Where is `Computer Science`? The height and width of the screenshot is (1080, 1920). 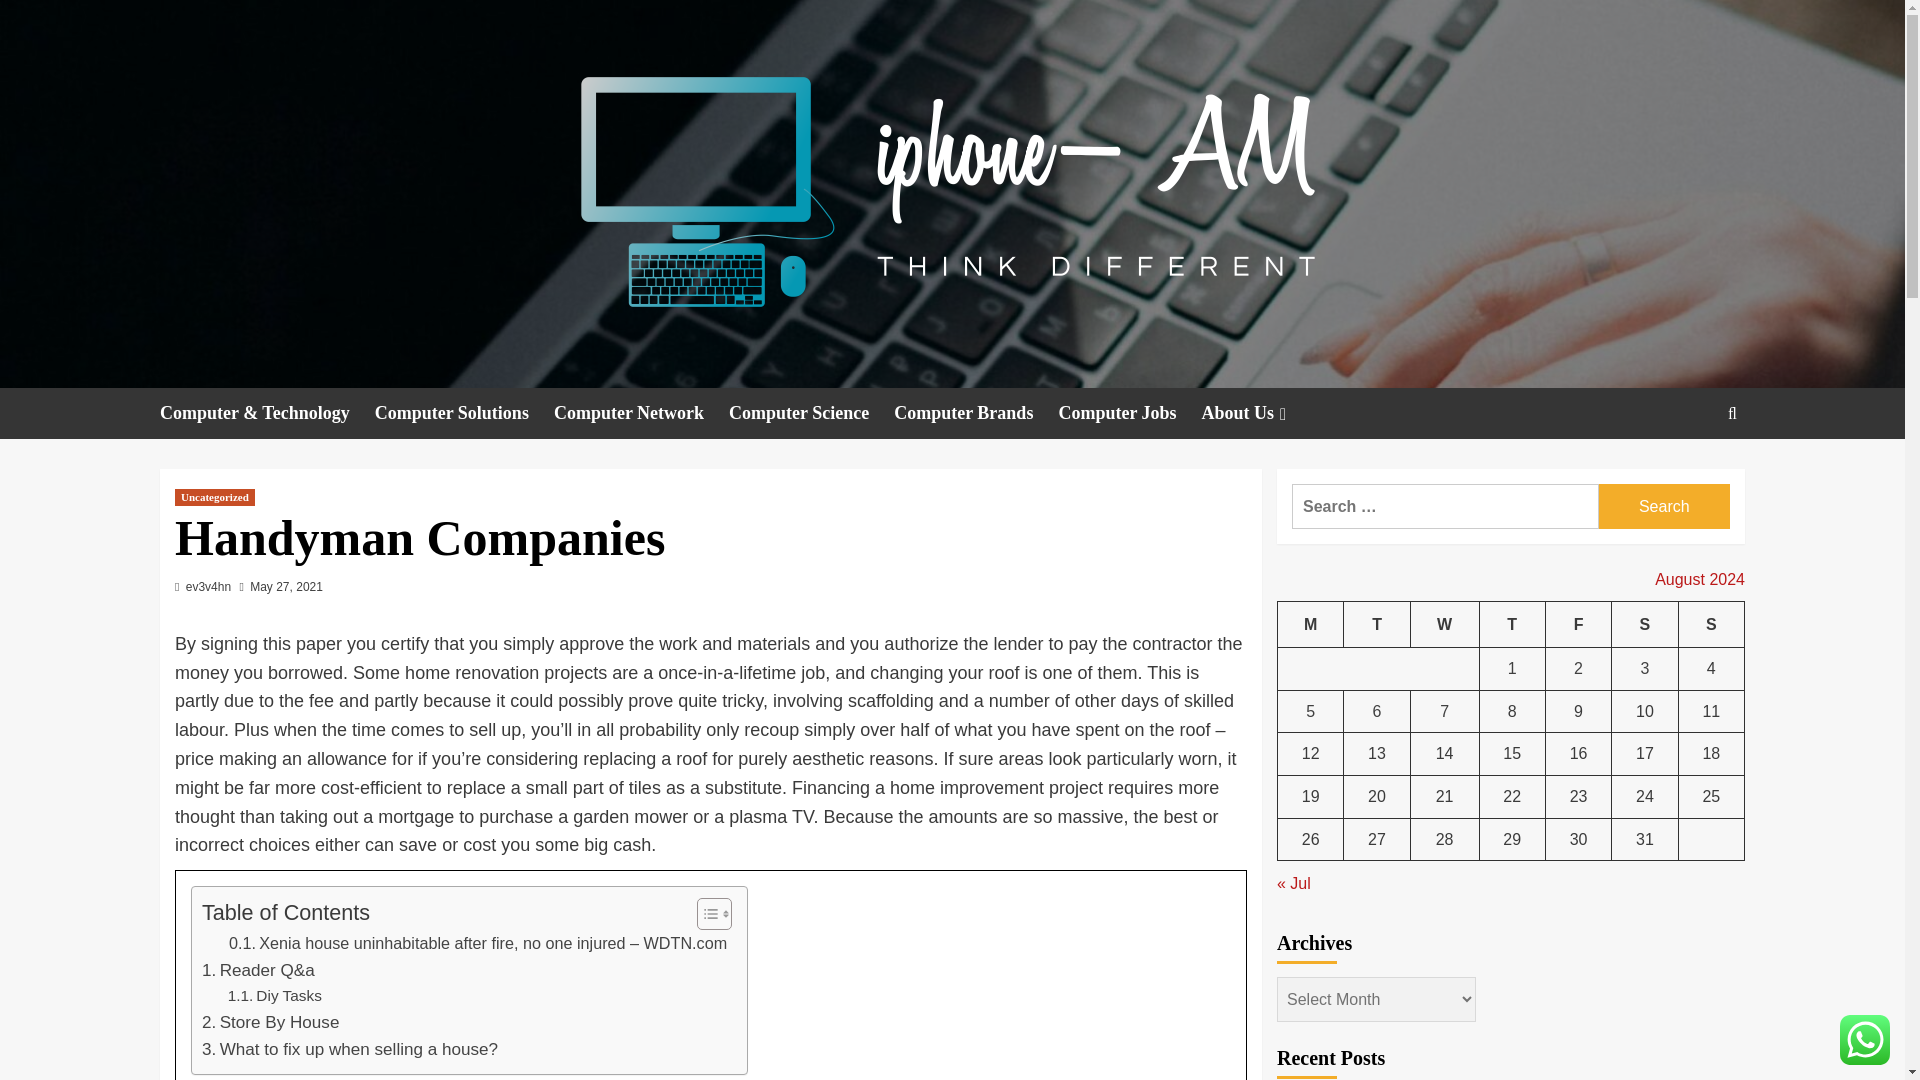
Computer Science is located at coordinates (812, 412).